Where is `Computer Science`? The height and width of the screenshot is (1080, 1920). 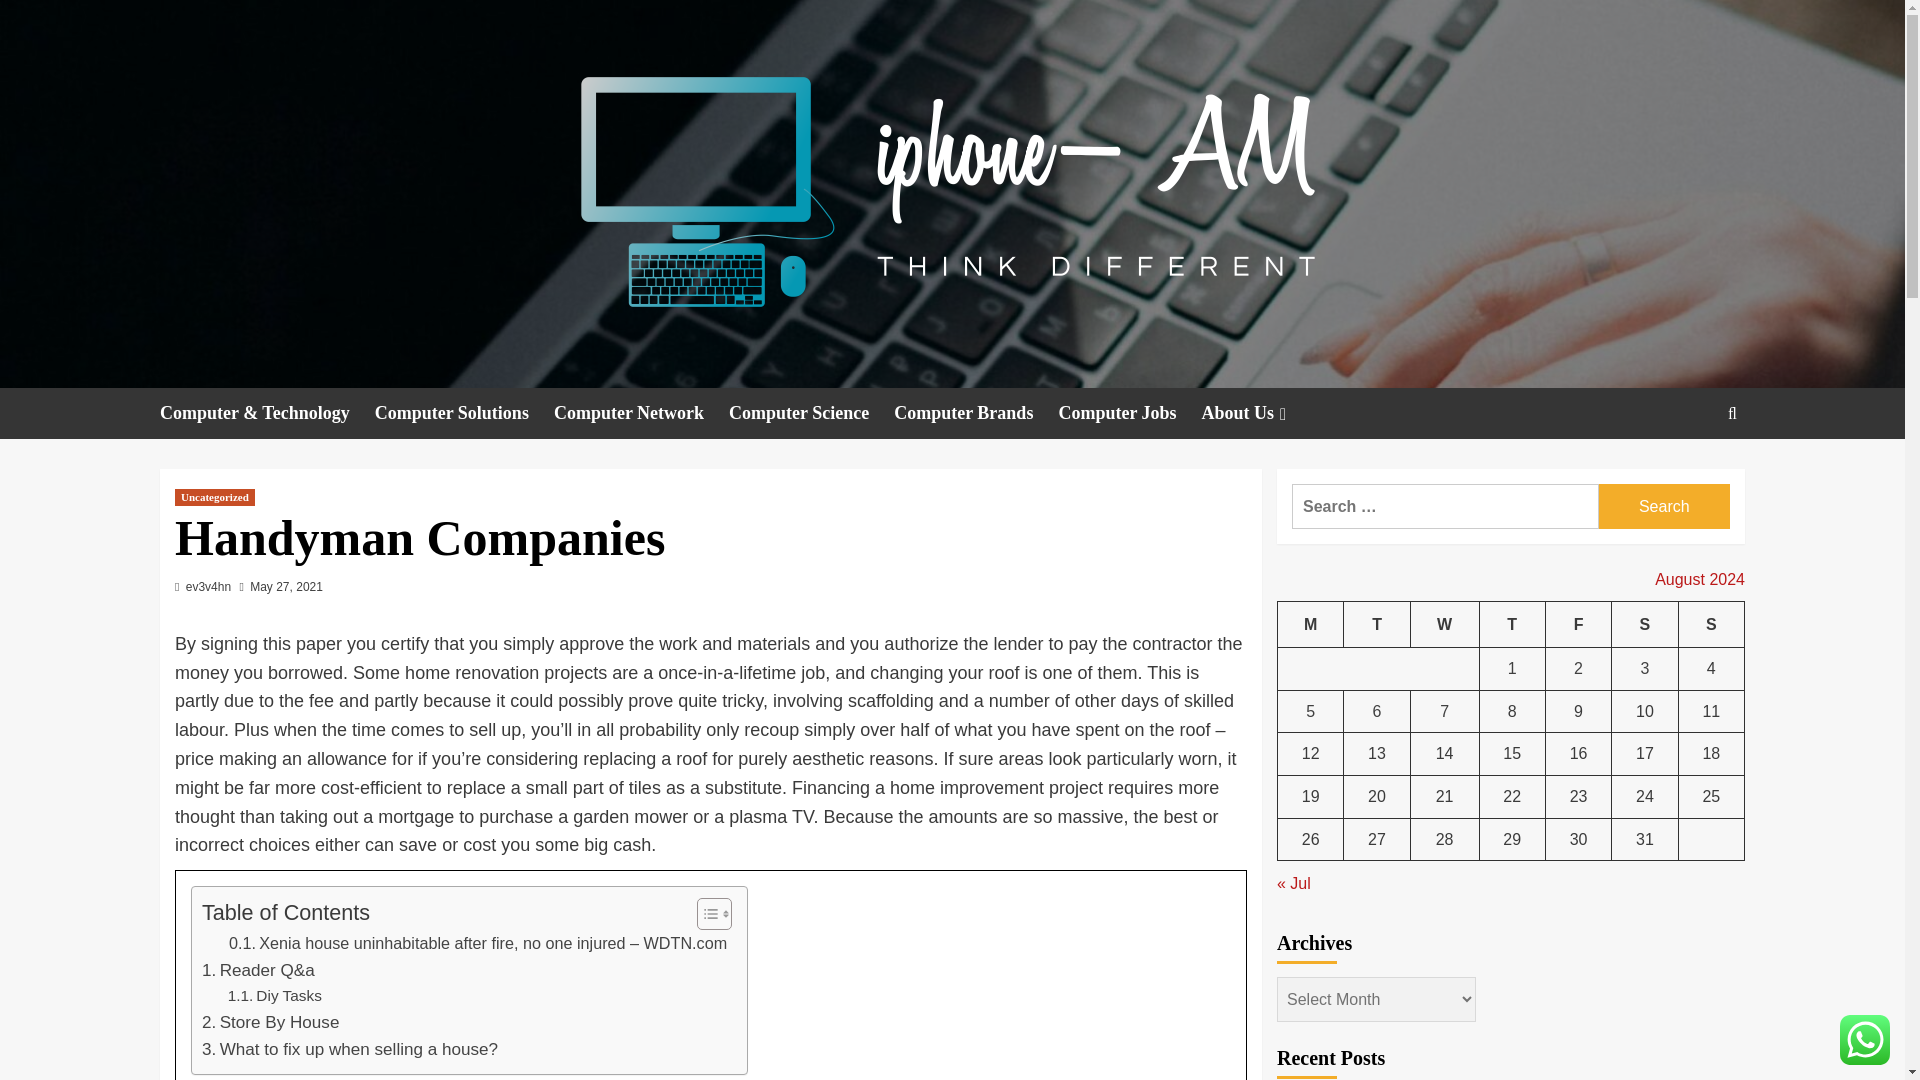
Computer Science is located at coordinates (812, 412).